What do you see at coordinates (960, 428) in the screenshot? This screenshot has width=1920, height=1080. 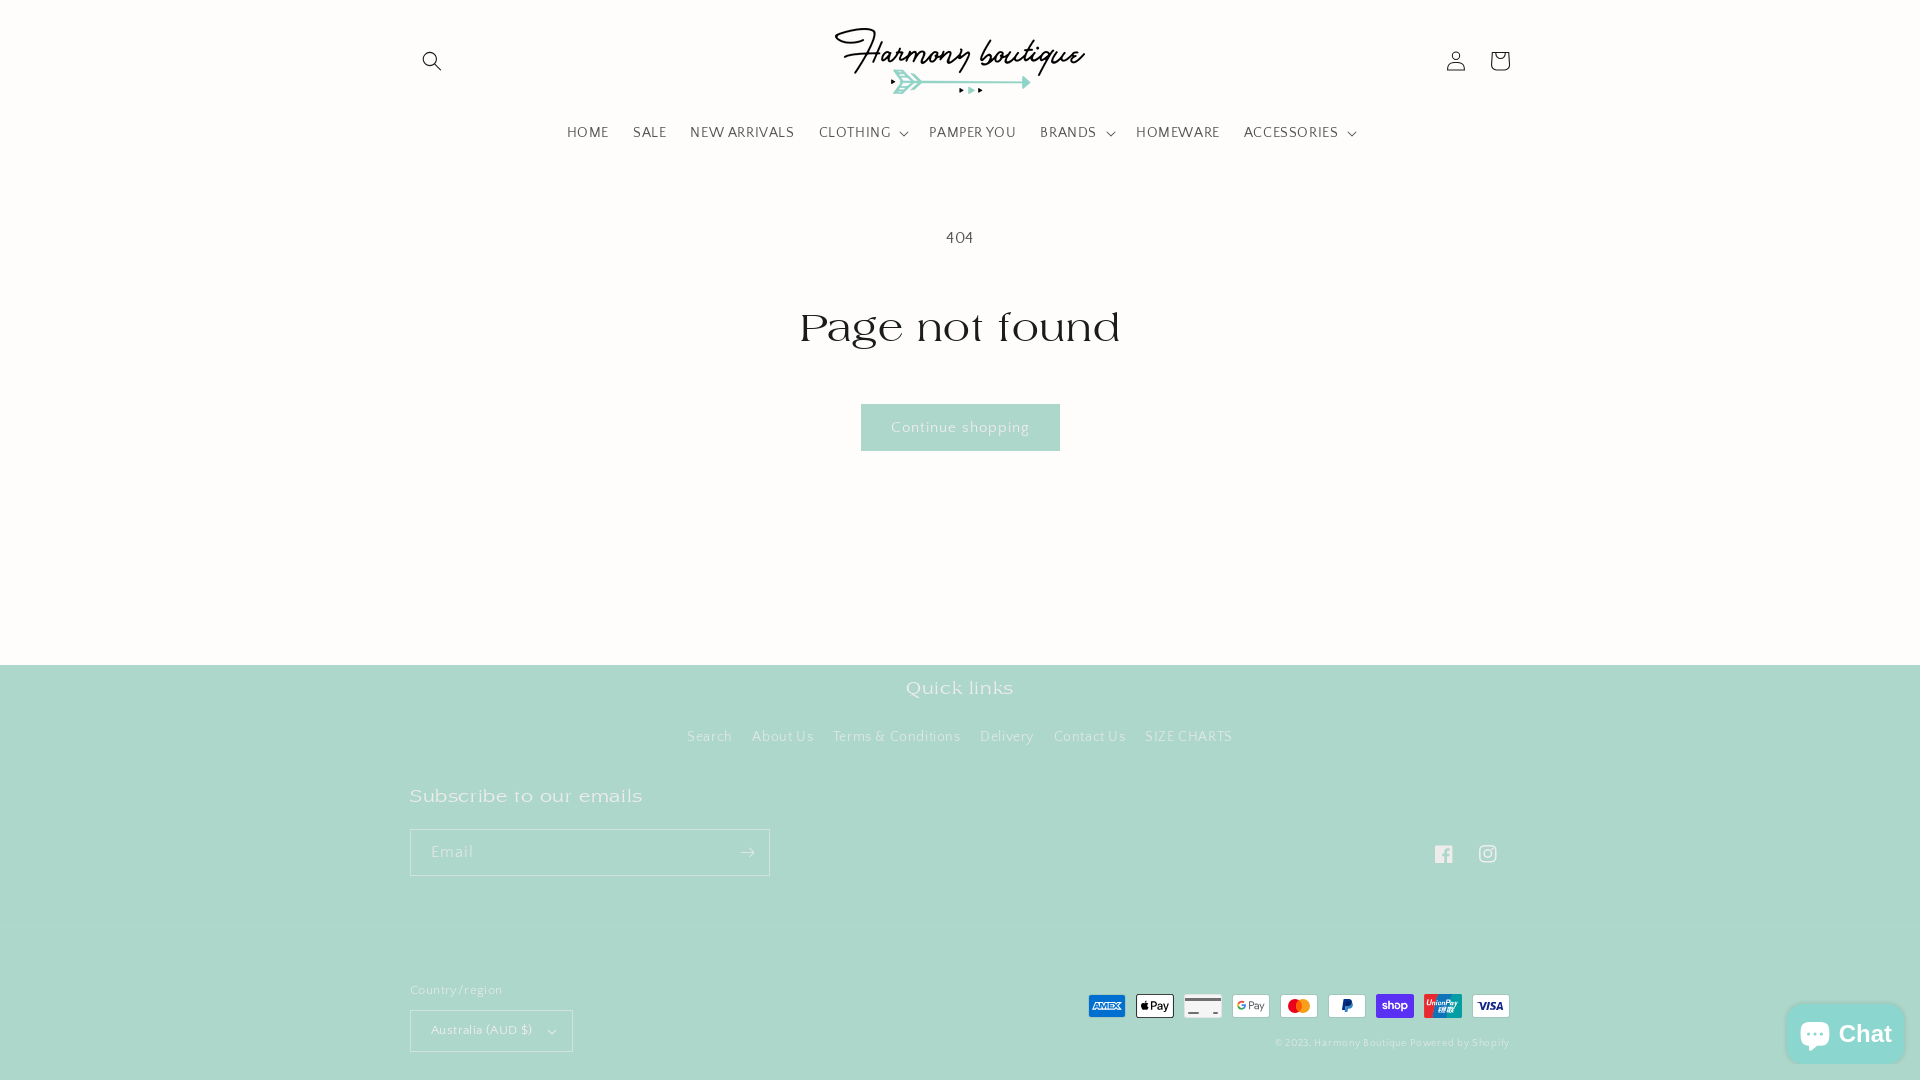 I see `Continue shopping` at bounding box center [960, 428].